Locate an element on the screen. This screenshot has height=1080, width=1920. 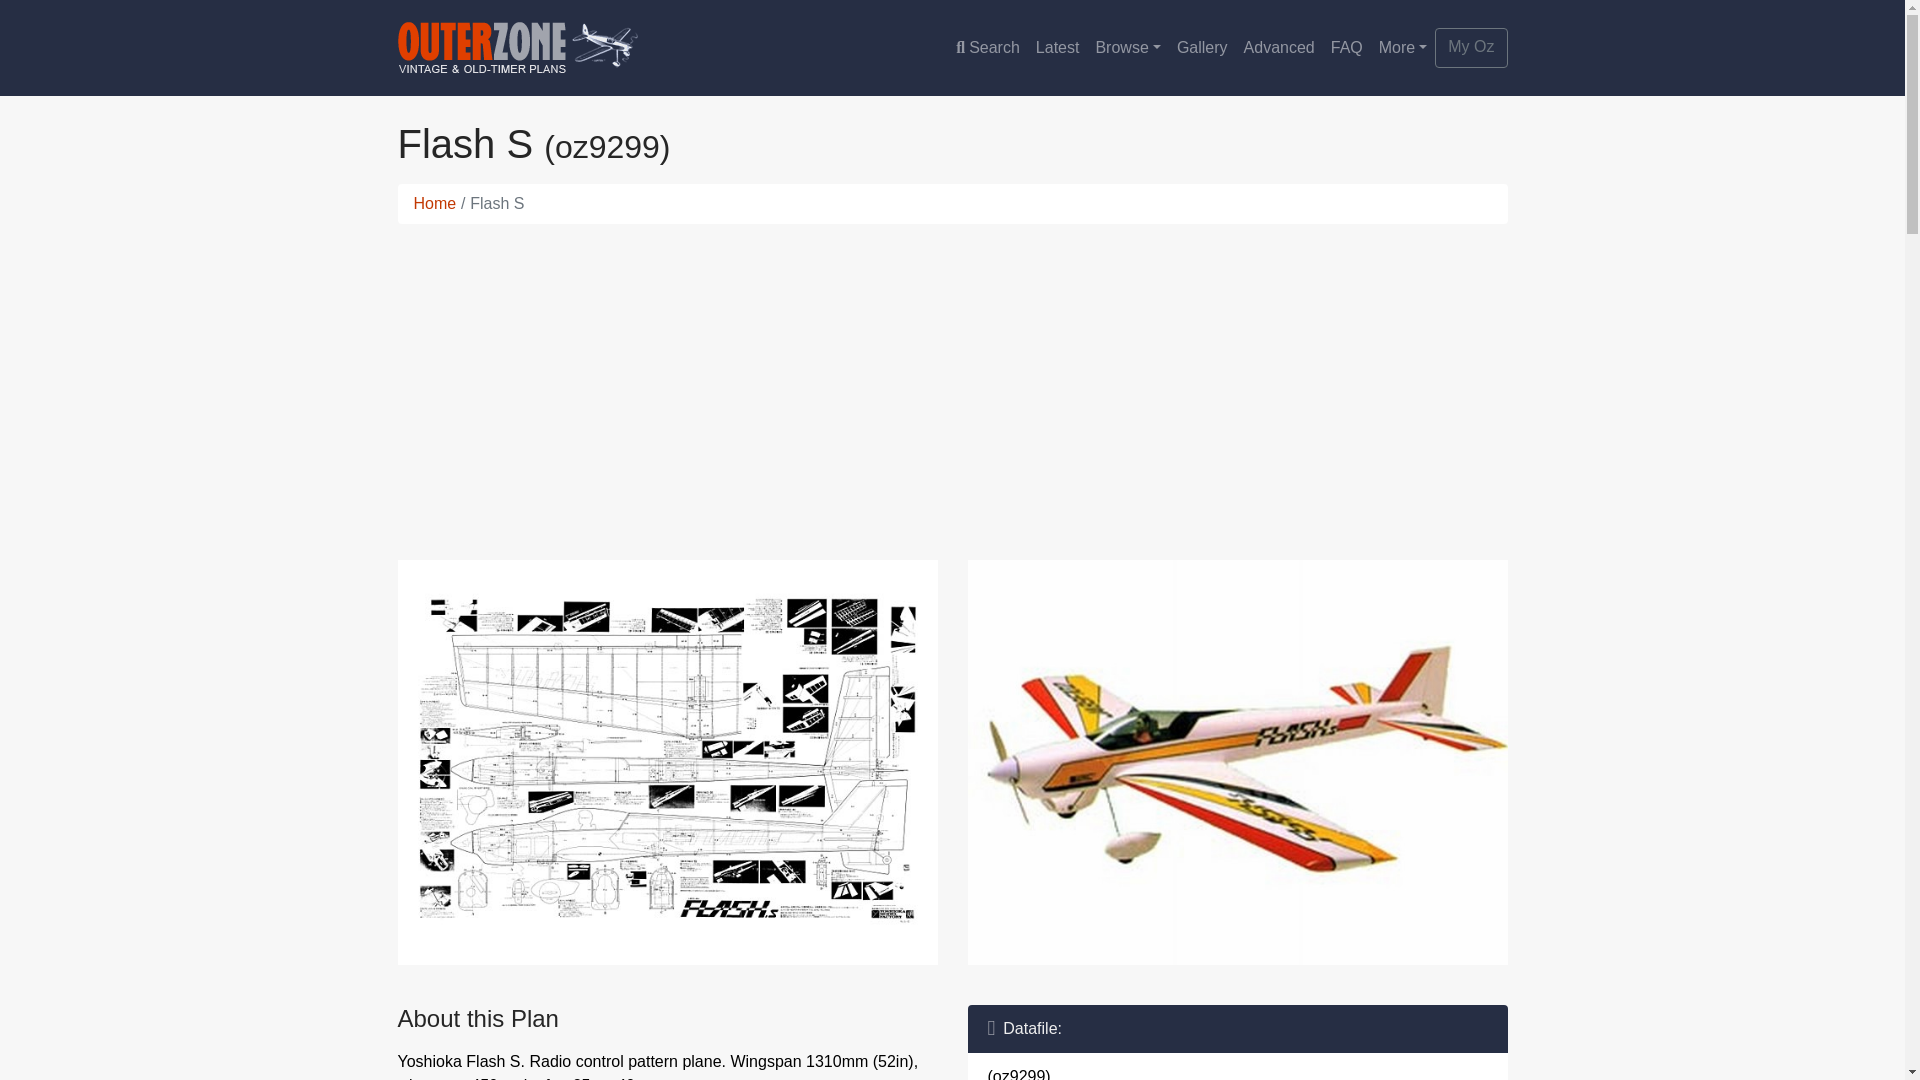
Latest is located at coordinates (1058, 48).